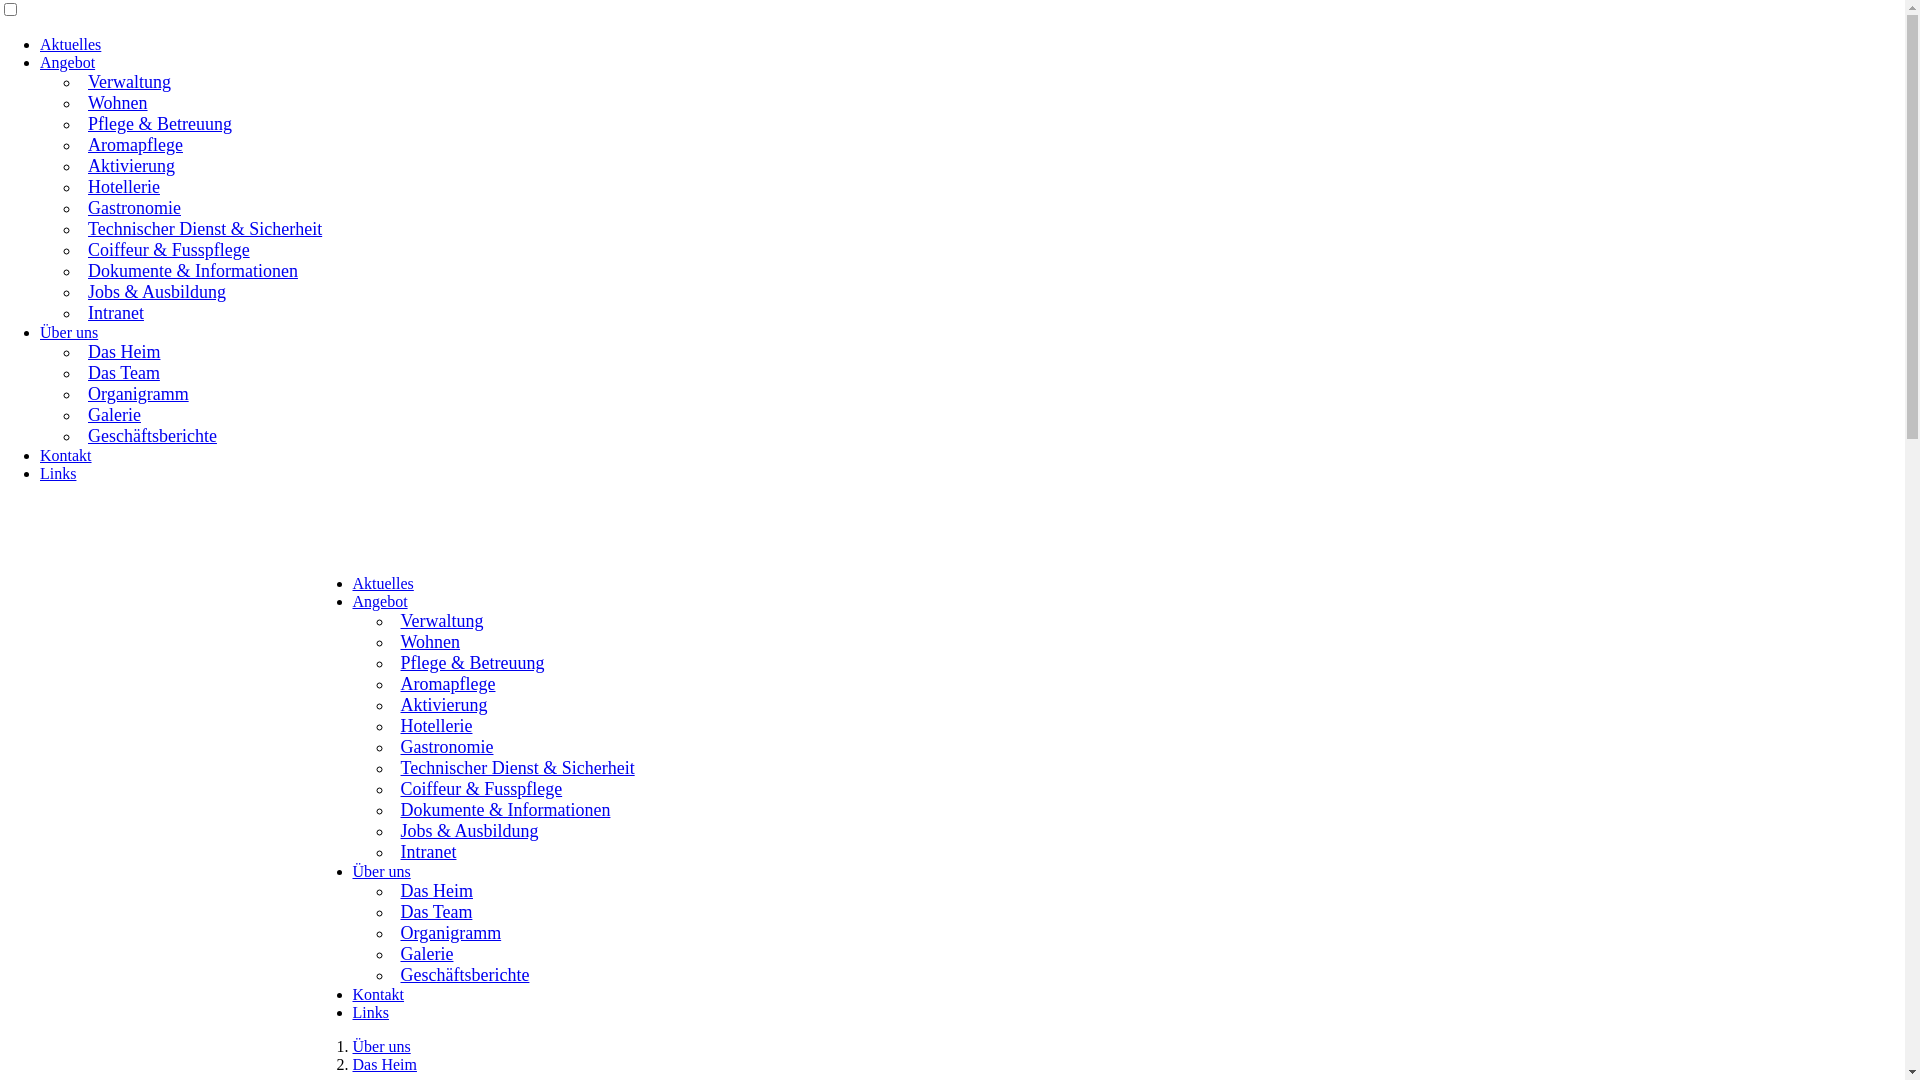  Describe the element at coordinates (370, 1012) in the screenshot. I see `Links` at that location.